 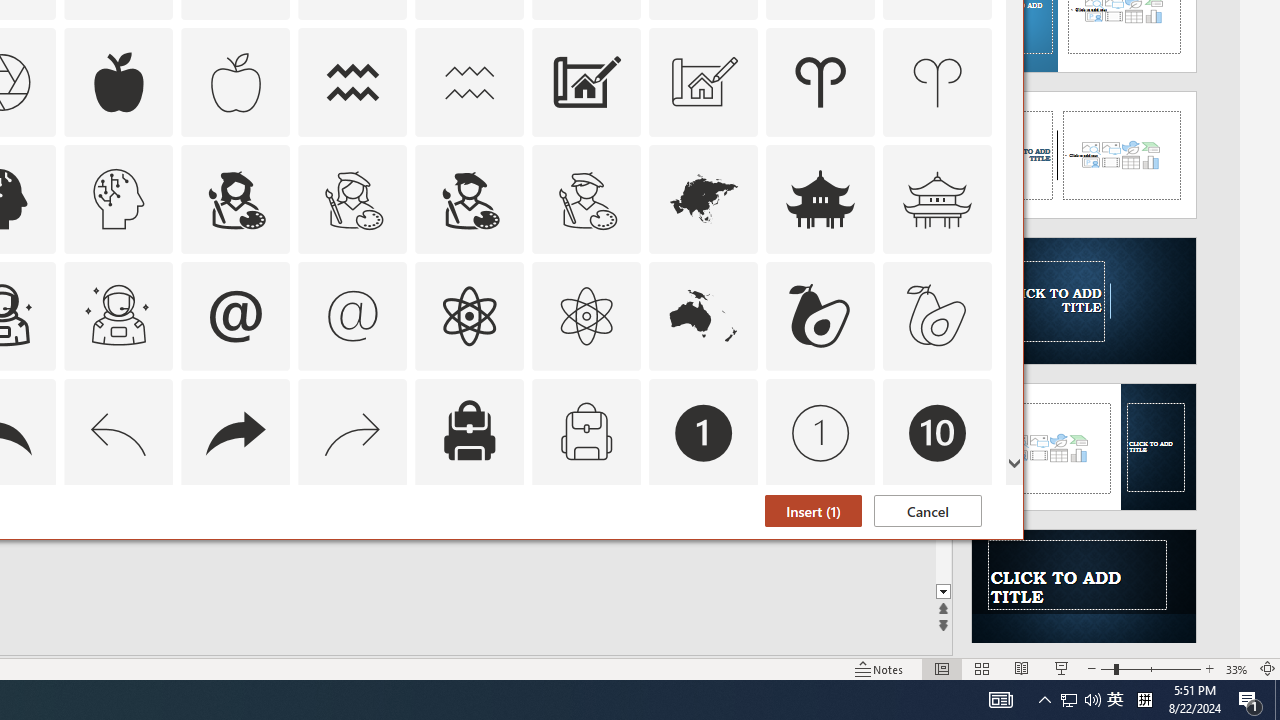 What do you see at coordinates (118, 432) in the screenshot?
I see `AutomationID: Icons_Back_LTR_M` at bounding box center [118, 432].